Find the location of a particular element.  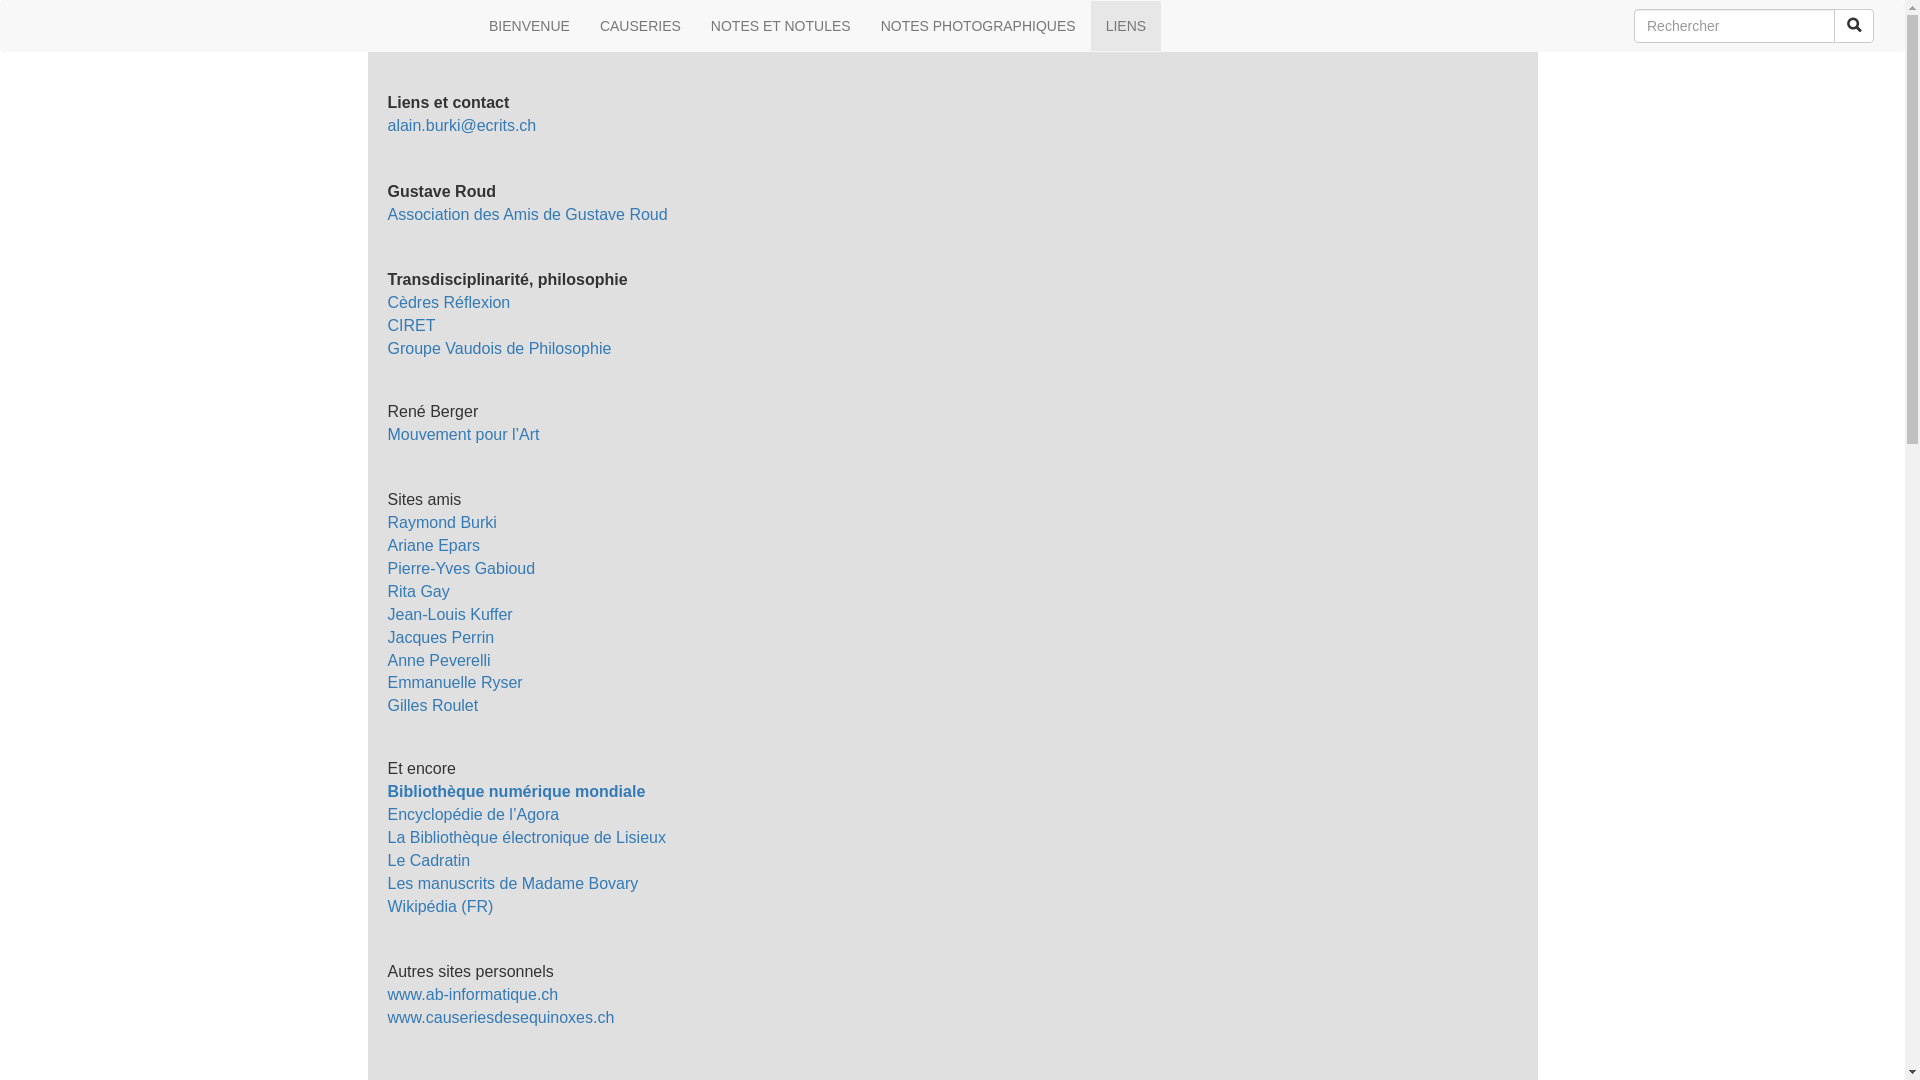

Raymond Burki is located at coordinates (442, 522).